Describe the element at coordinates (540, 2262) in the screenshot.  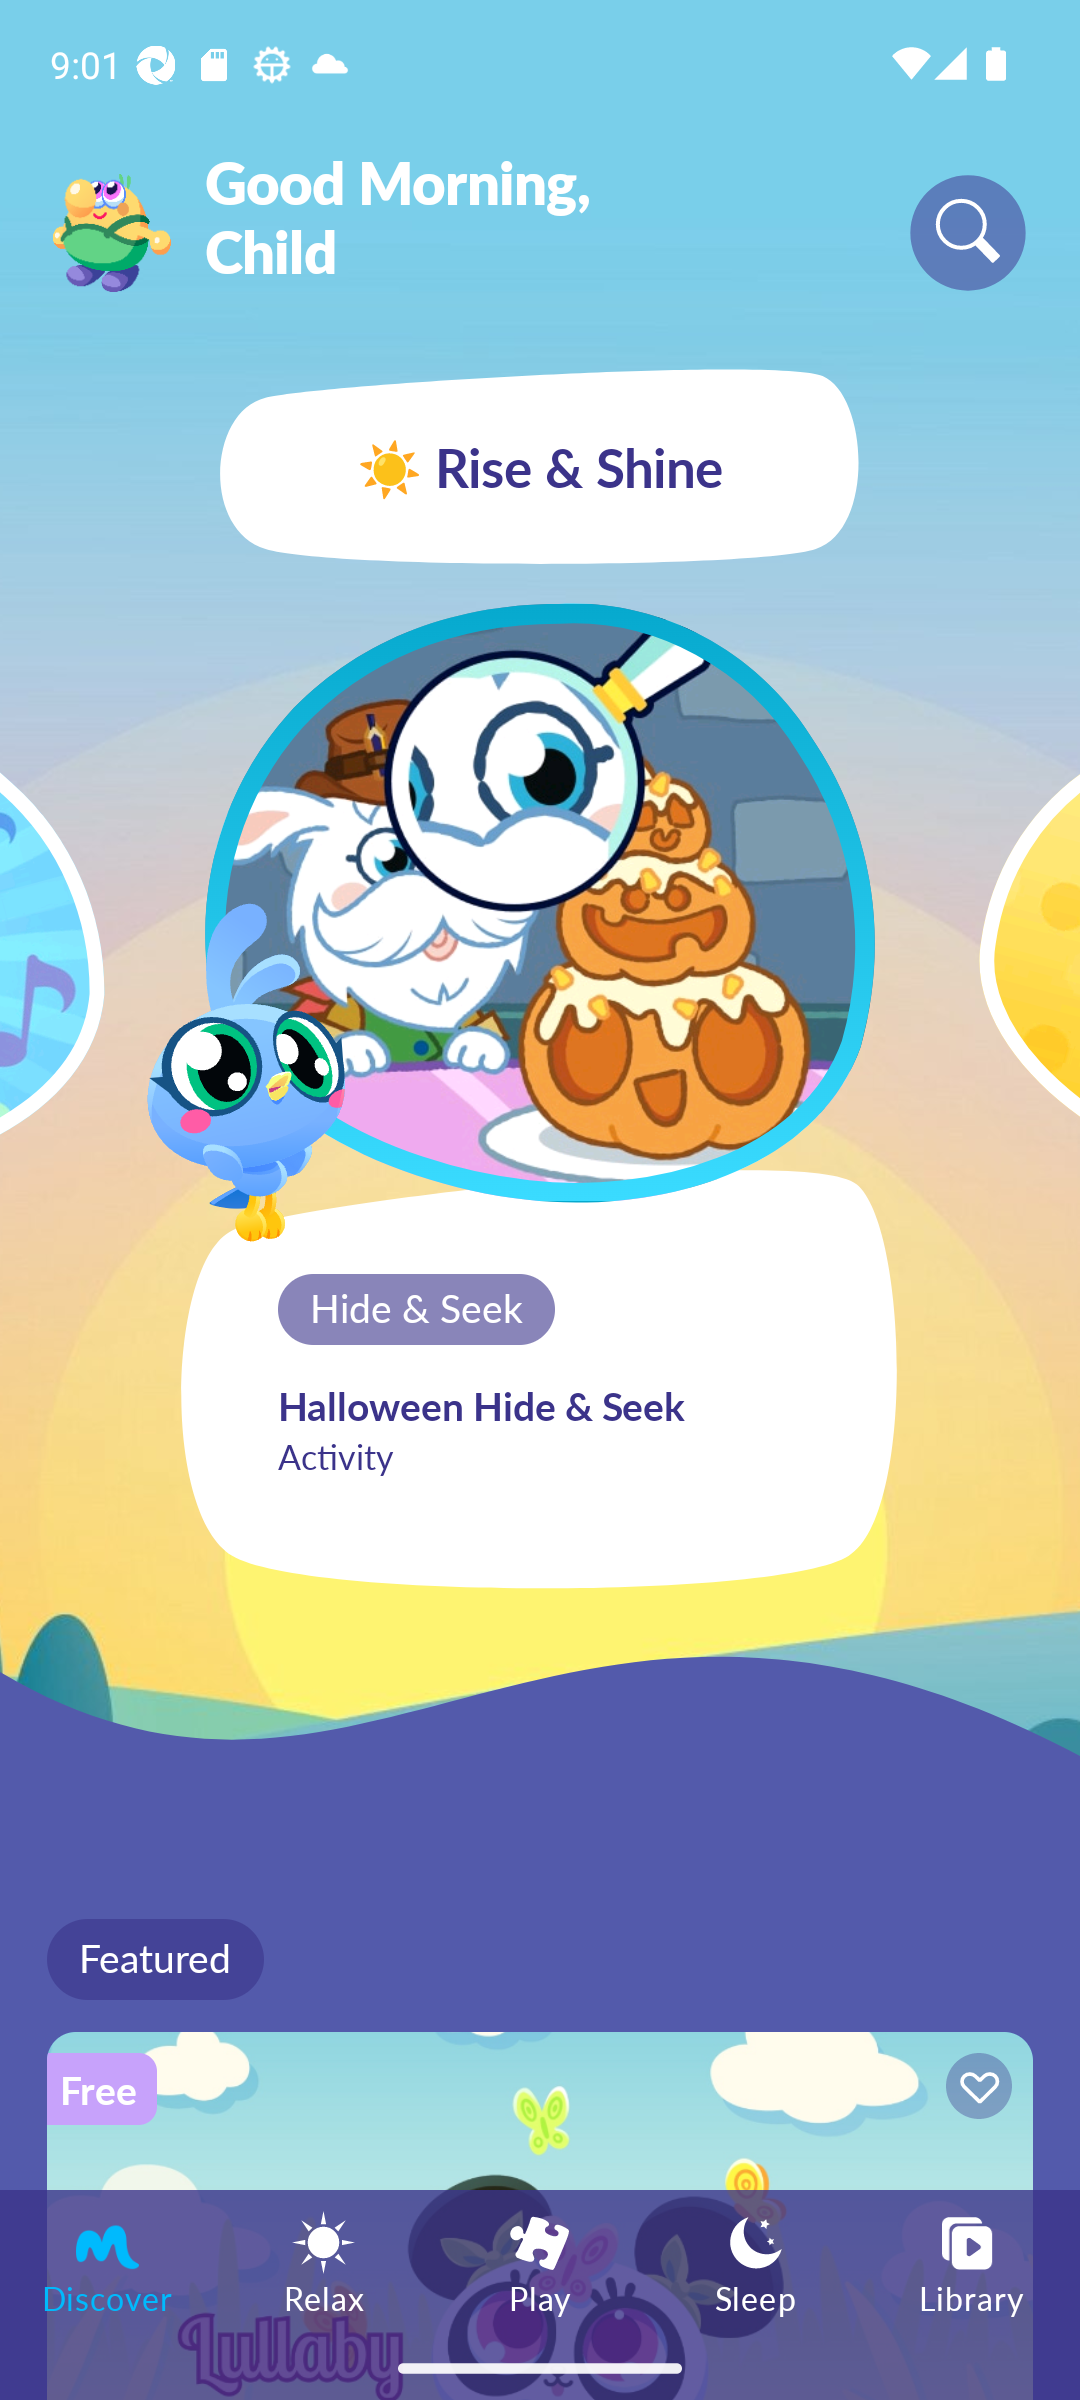
I see `Play` at that location.